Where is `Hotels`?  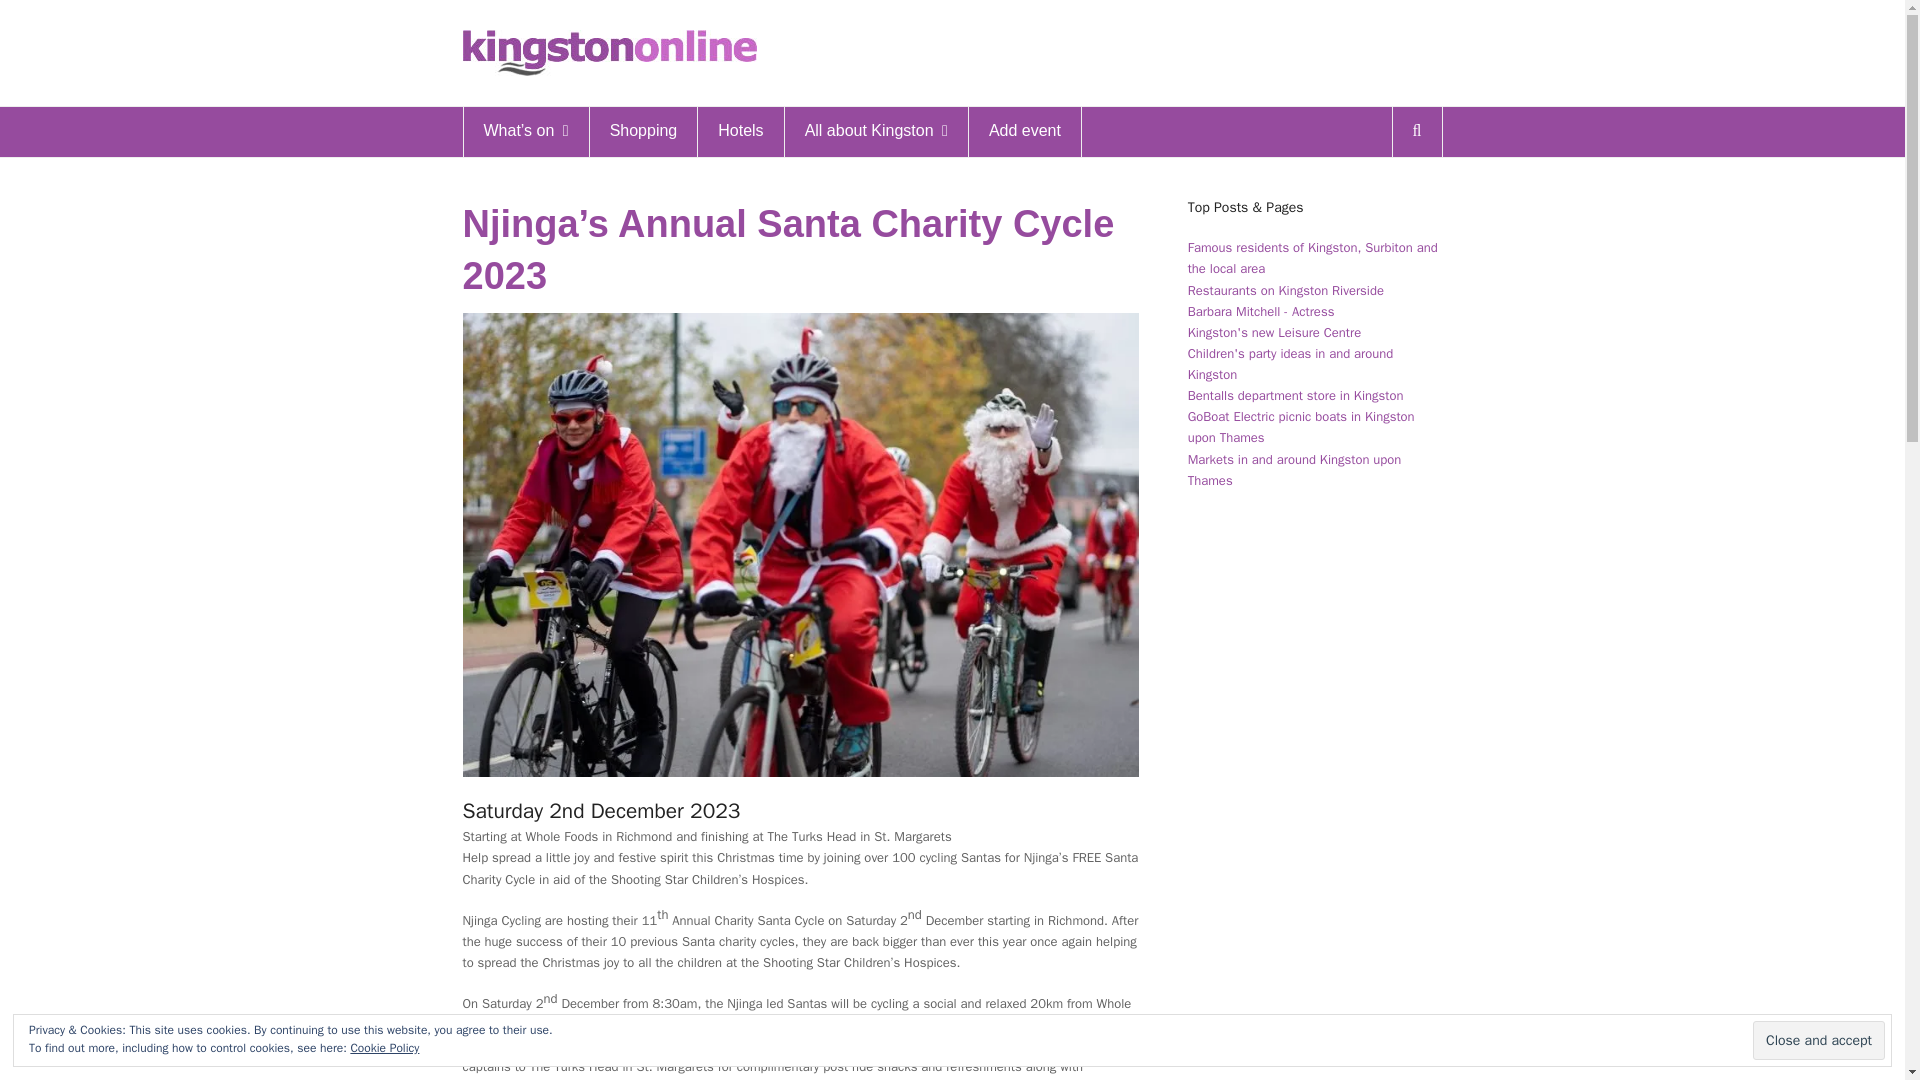 Hotels is located at coordinates (740, 131).